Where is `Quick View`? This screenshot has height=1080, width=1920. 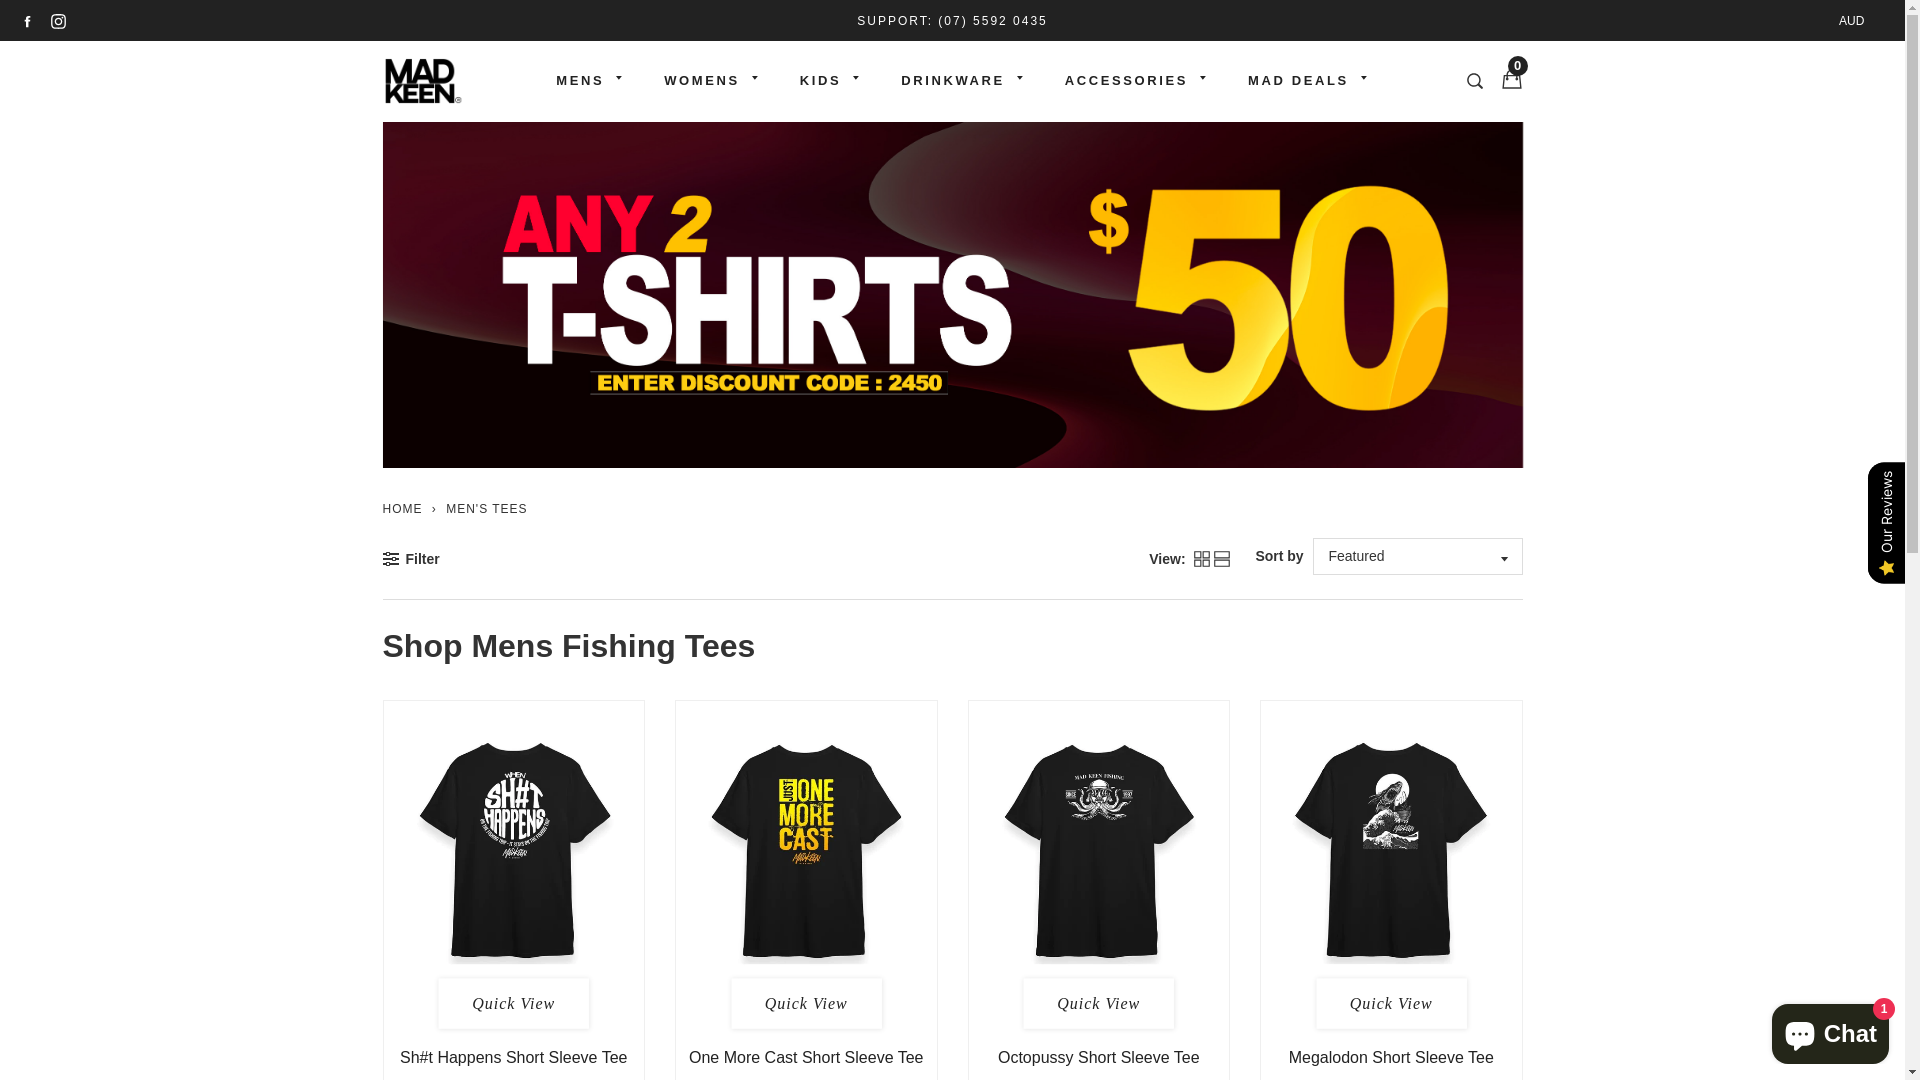
Quick View is located at coordinates (1391, 1004).